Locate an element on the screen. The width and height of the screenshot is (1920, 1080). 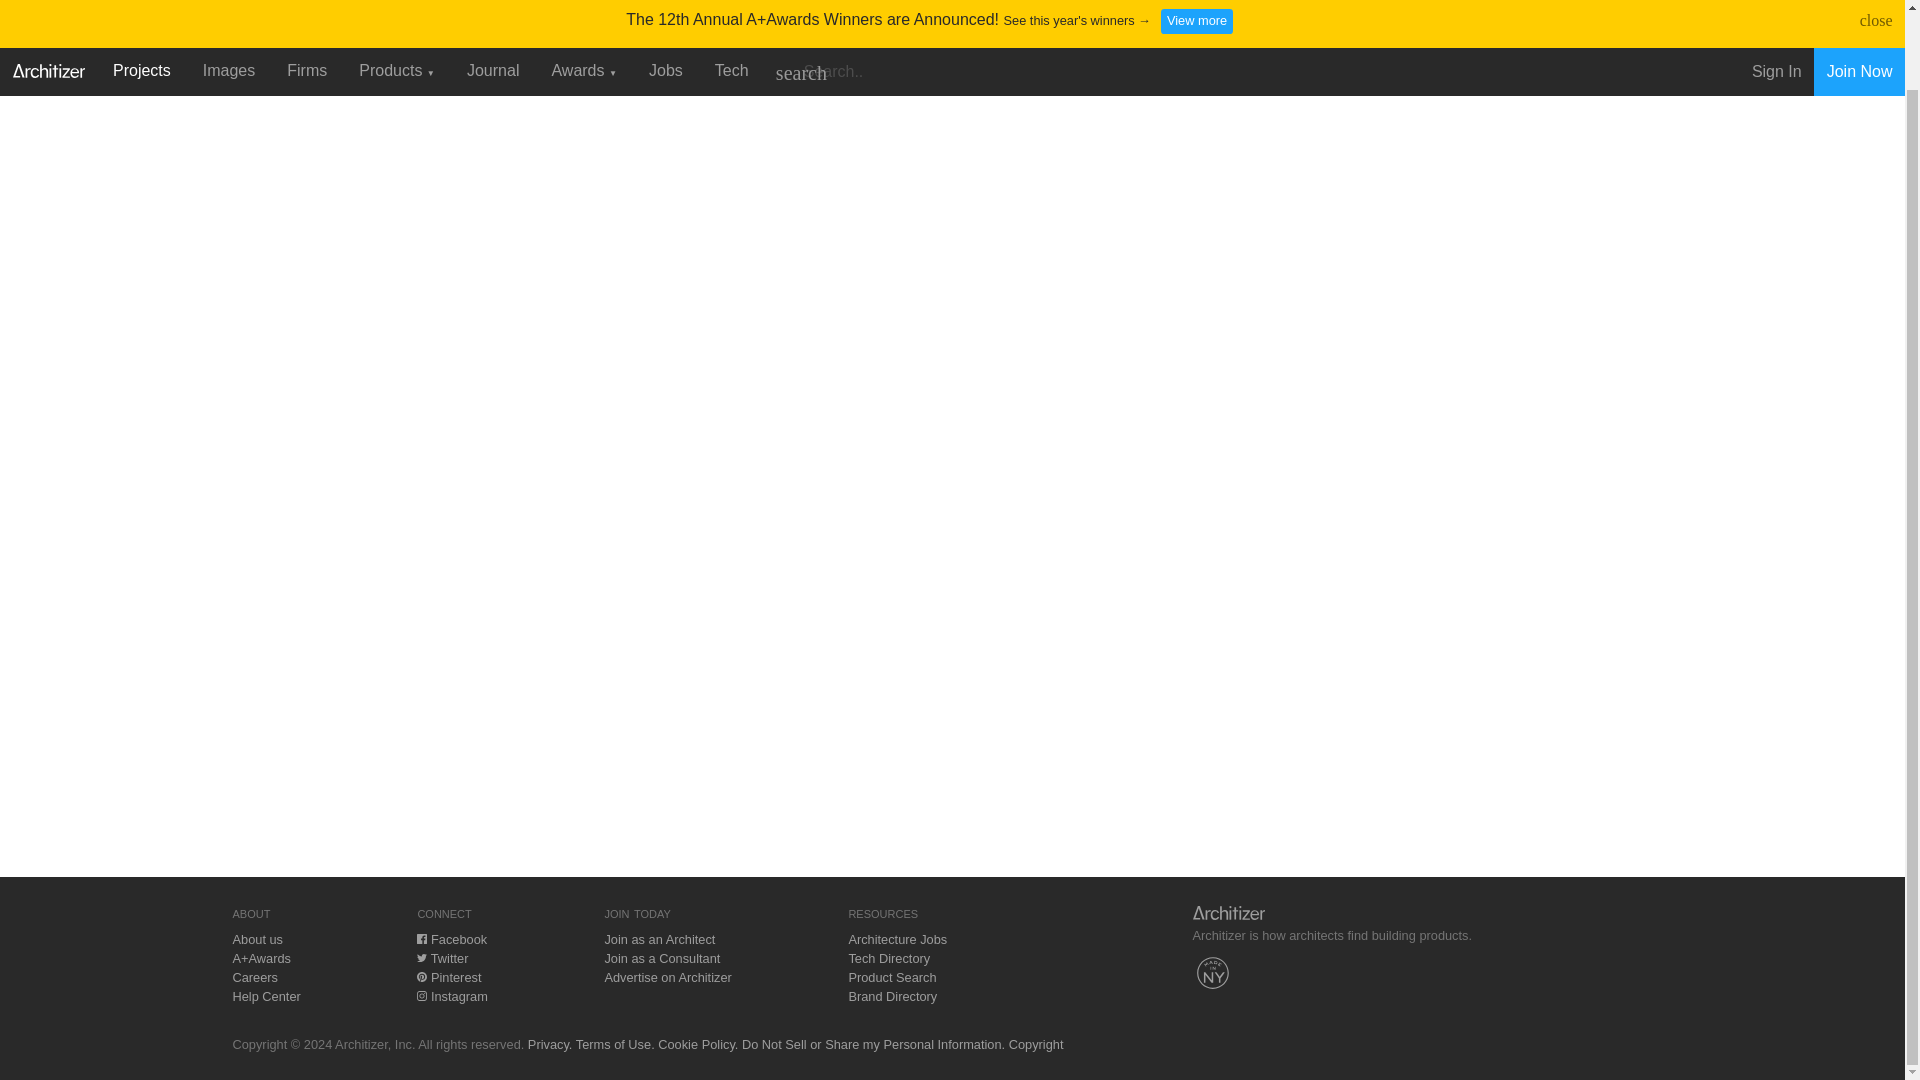
Images is located at coordinates (228, 3).